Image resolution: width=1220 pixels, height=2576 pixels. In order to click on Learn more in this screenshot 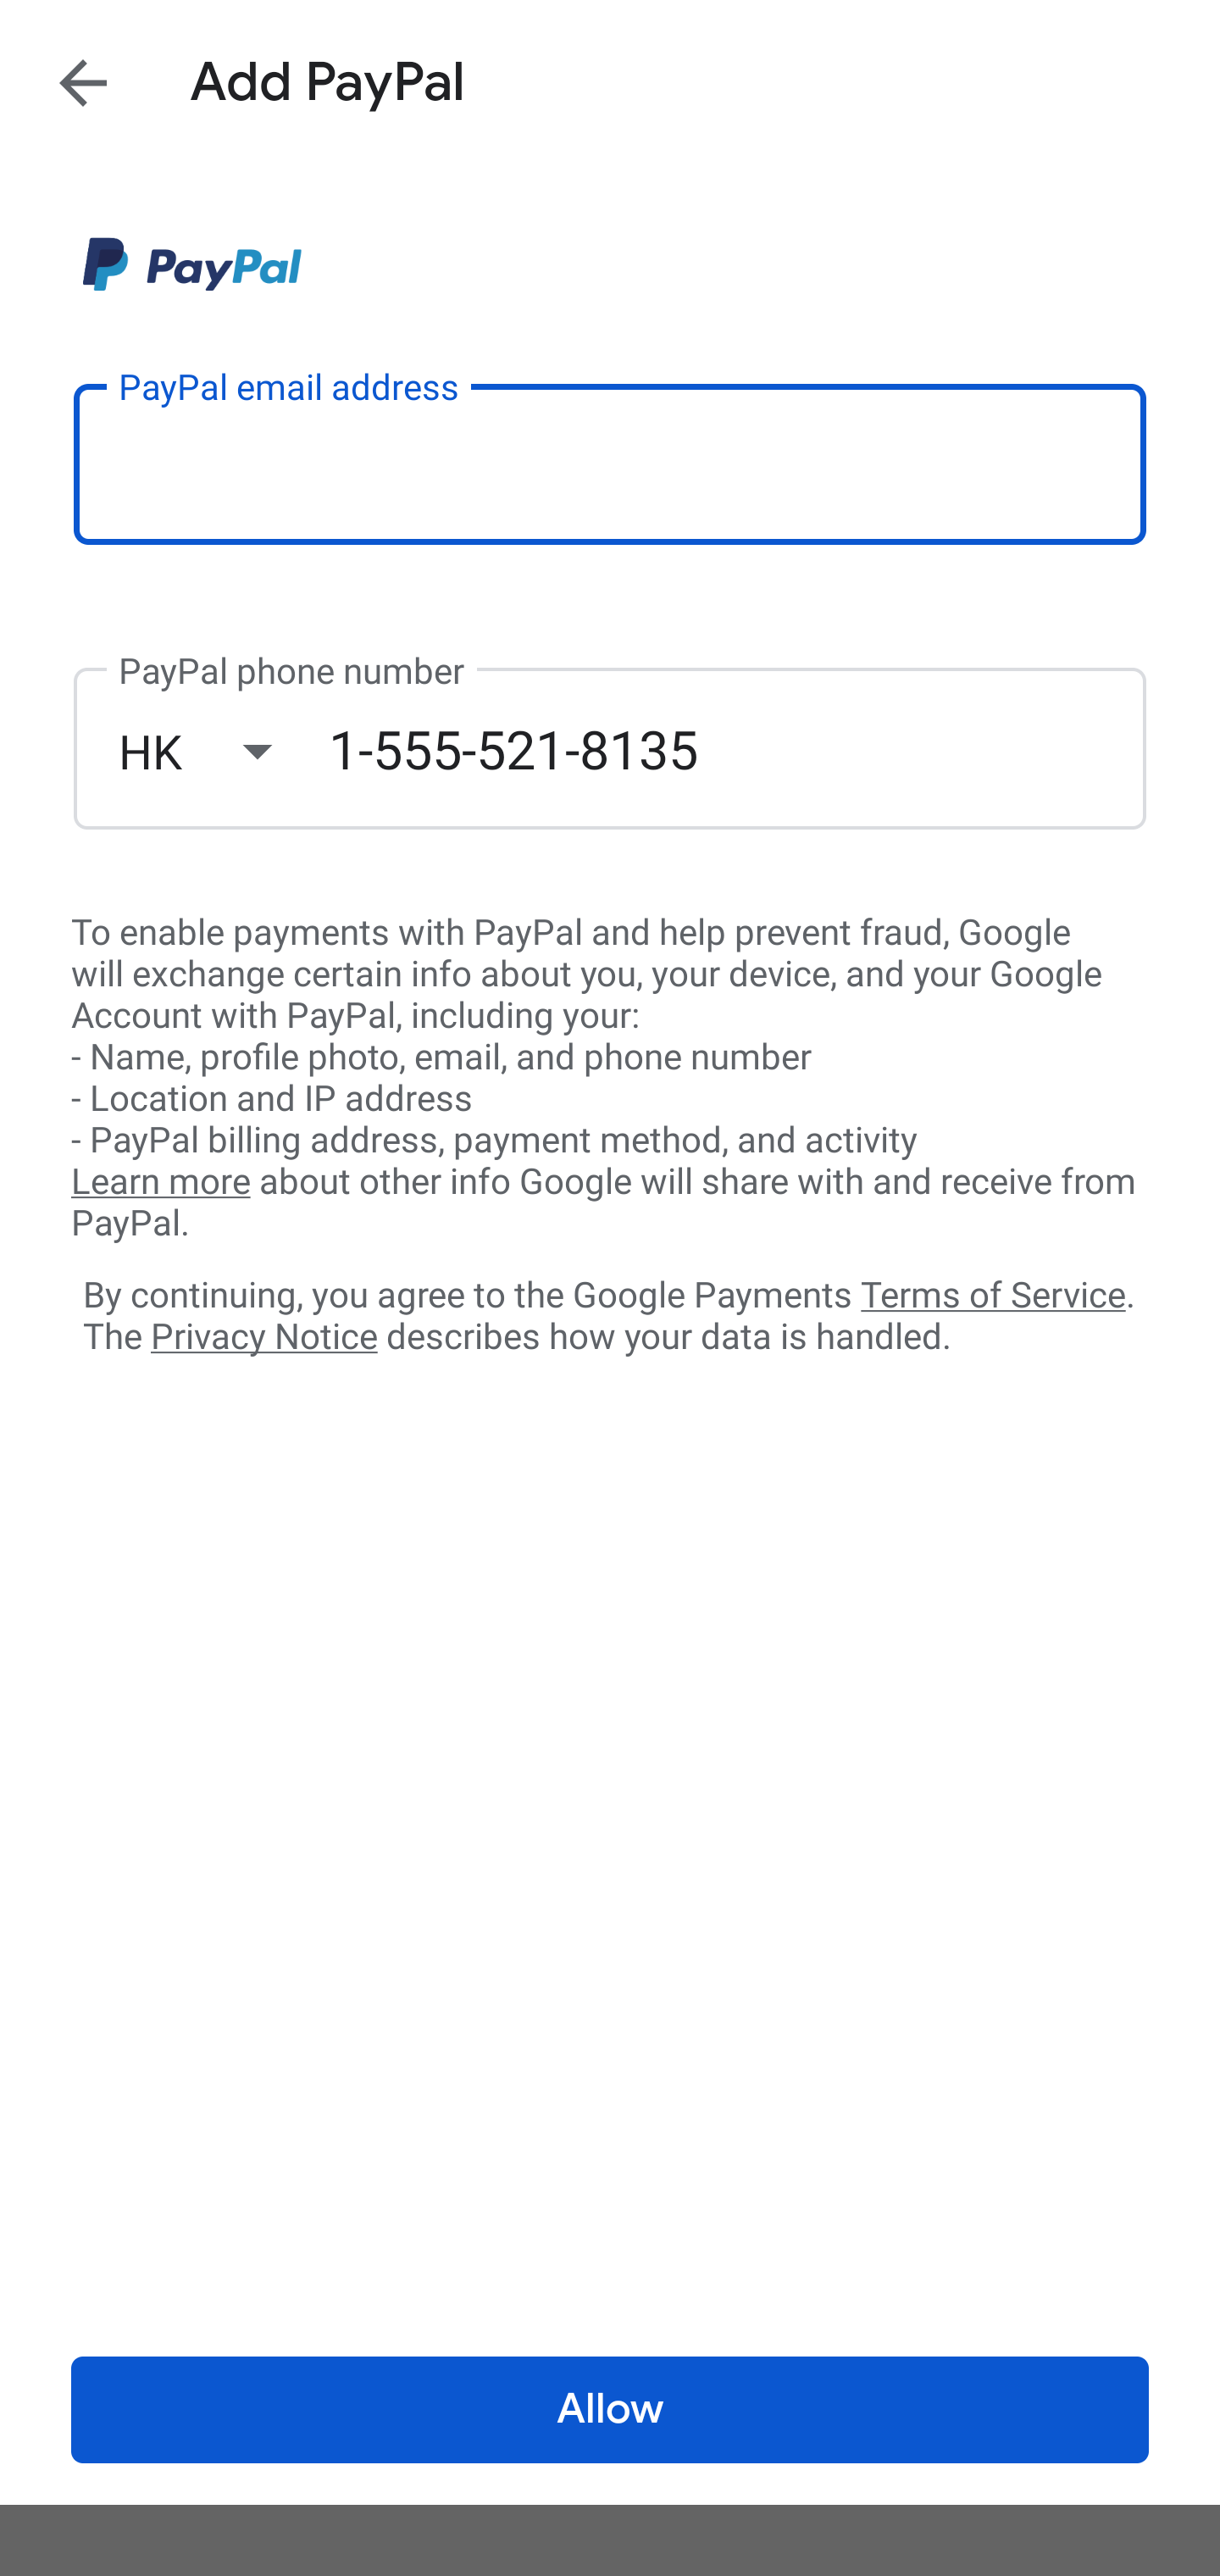, I will do `click(160, 1182)`.